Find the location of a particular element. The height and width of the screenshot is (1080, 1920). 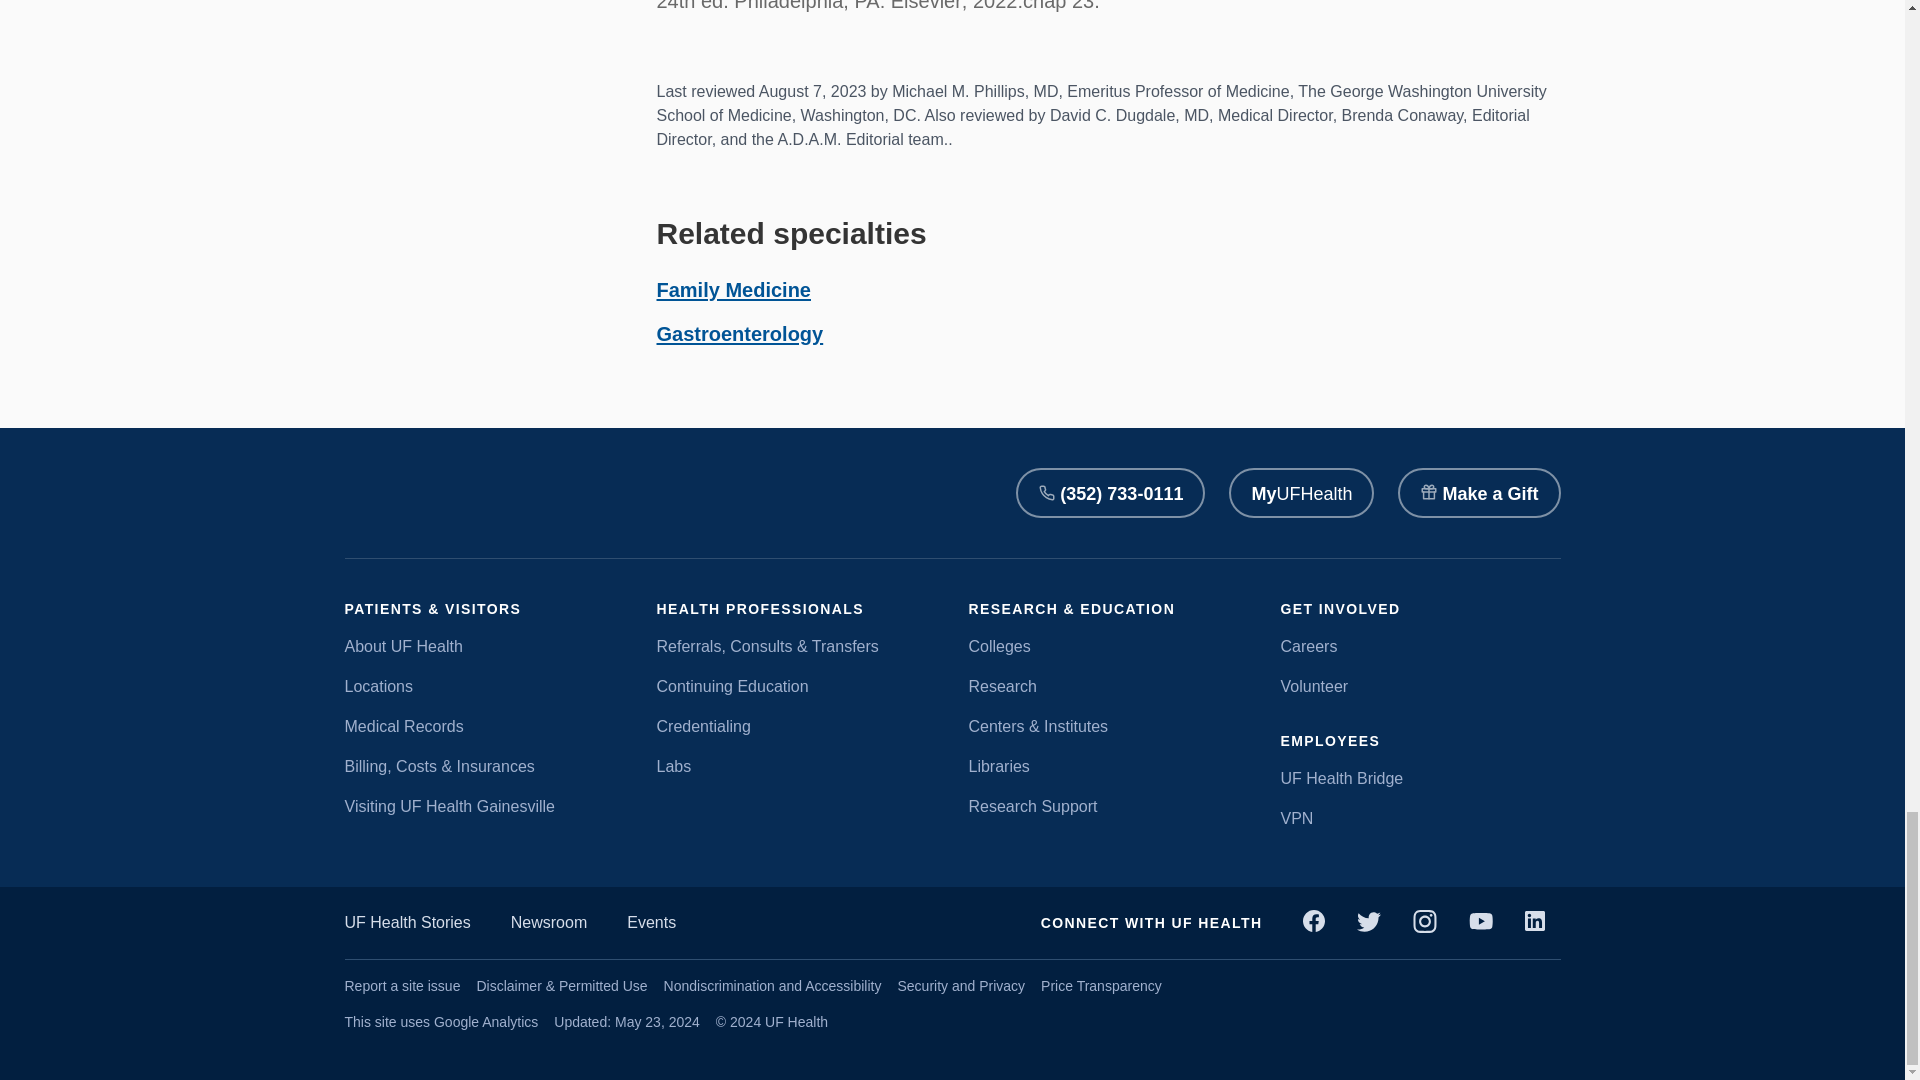

Research is located at coordinates (1108, 686).